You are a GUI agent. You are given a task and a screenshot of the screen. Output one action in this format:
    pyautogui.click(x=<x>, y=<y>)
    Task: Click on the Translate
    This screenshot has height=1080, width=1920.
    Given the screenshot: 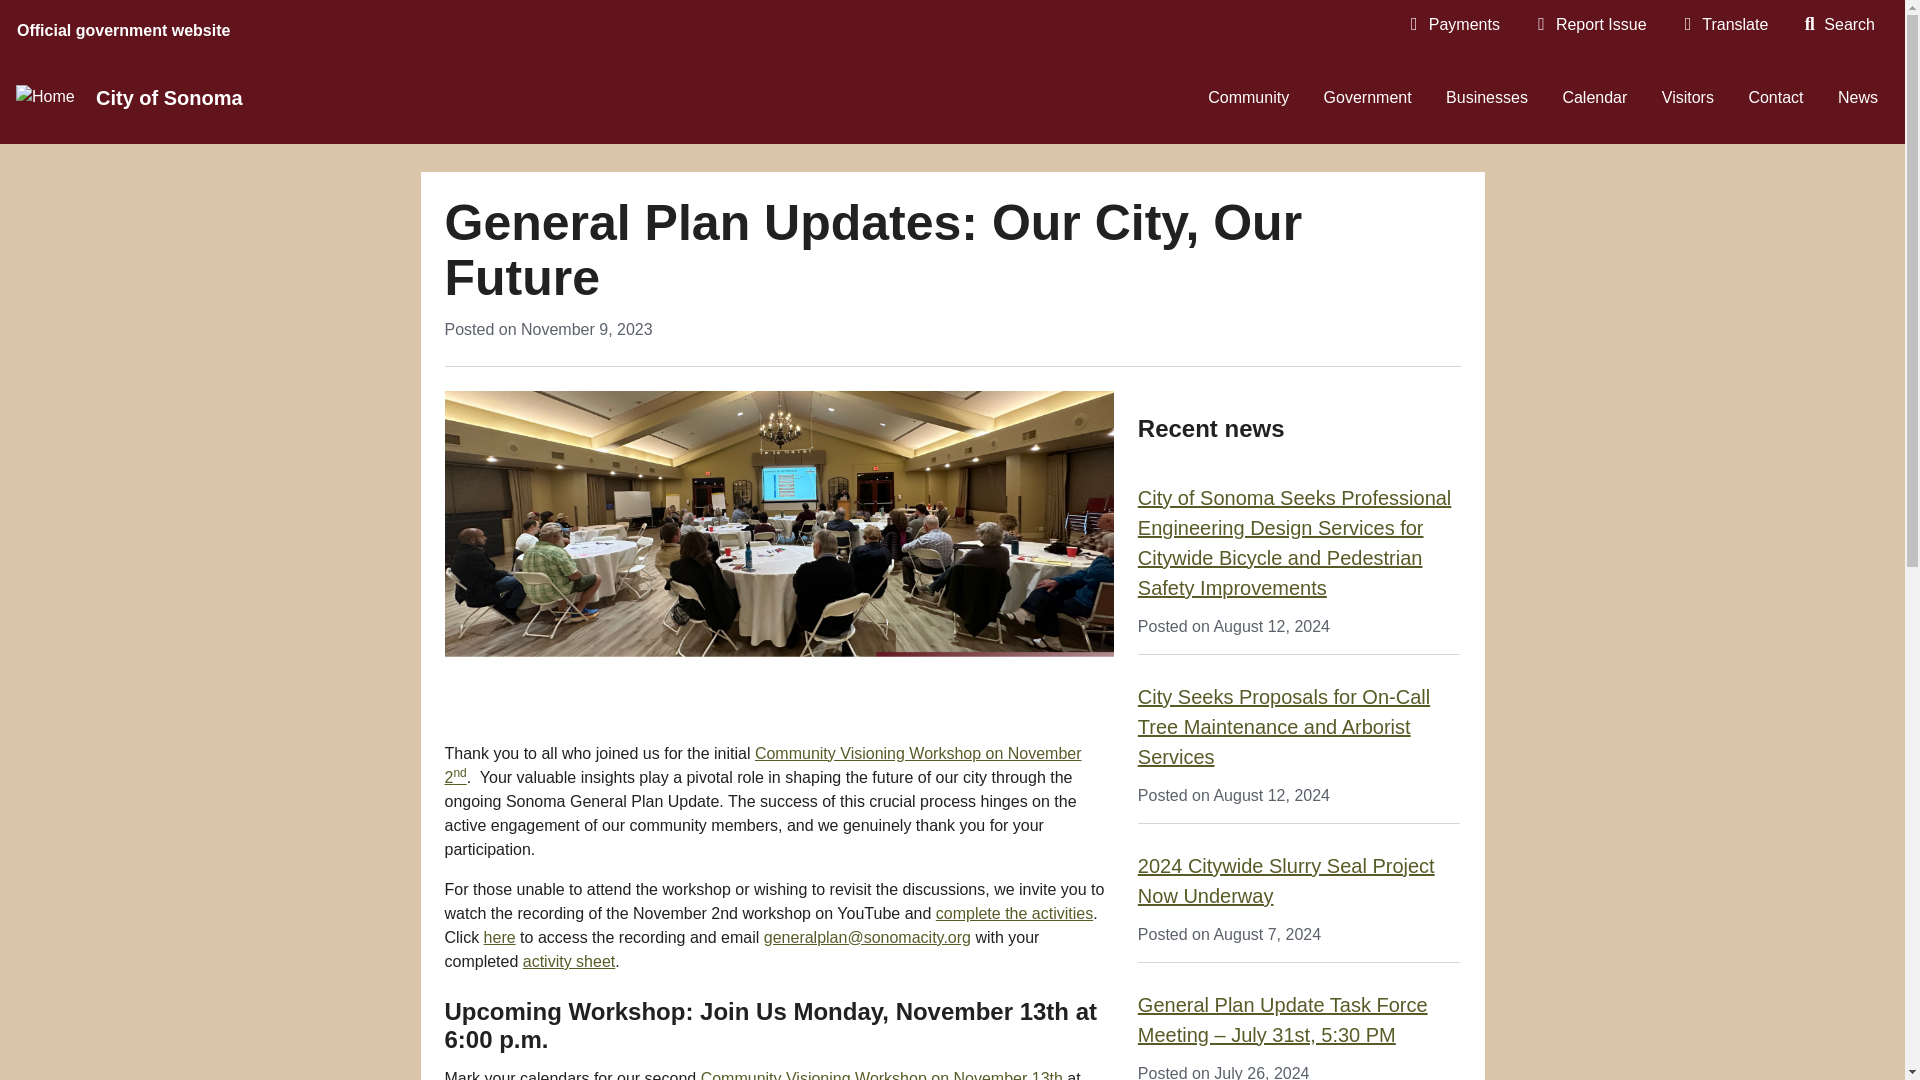 What is the action you would take?
    pyautogui.click(x=1724, y=24)
    